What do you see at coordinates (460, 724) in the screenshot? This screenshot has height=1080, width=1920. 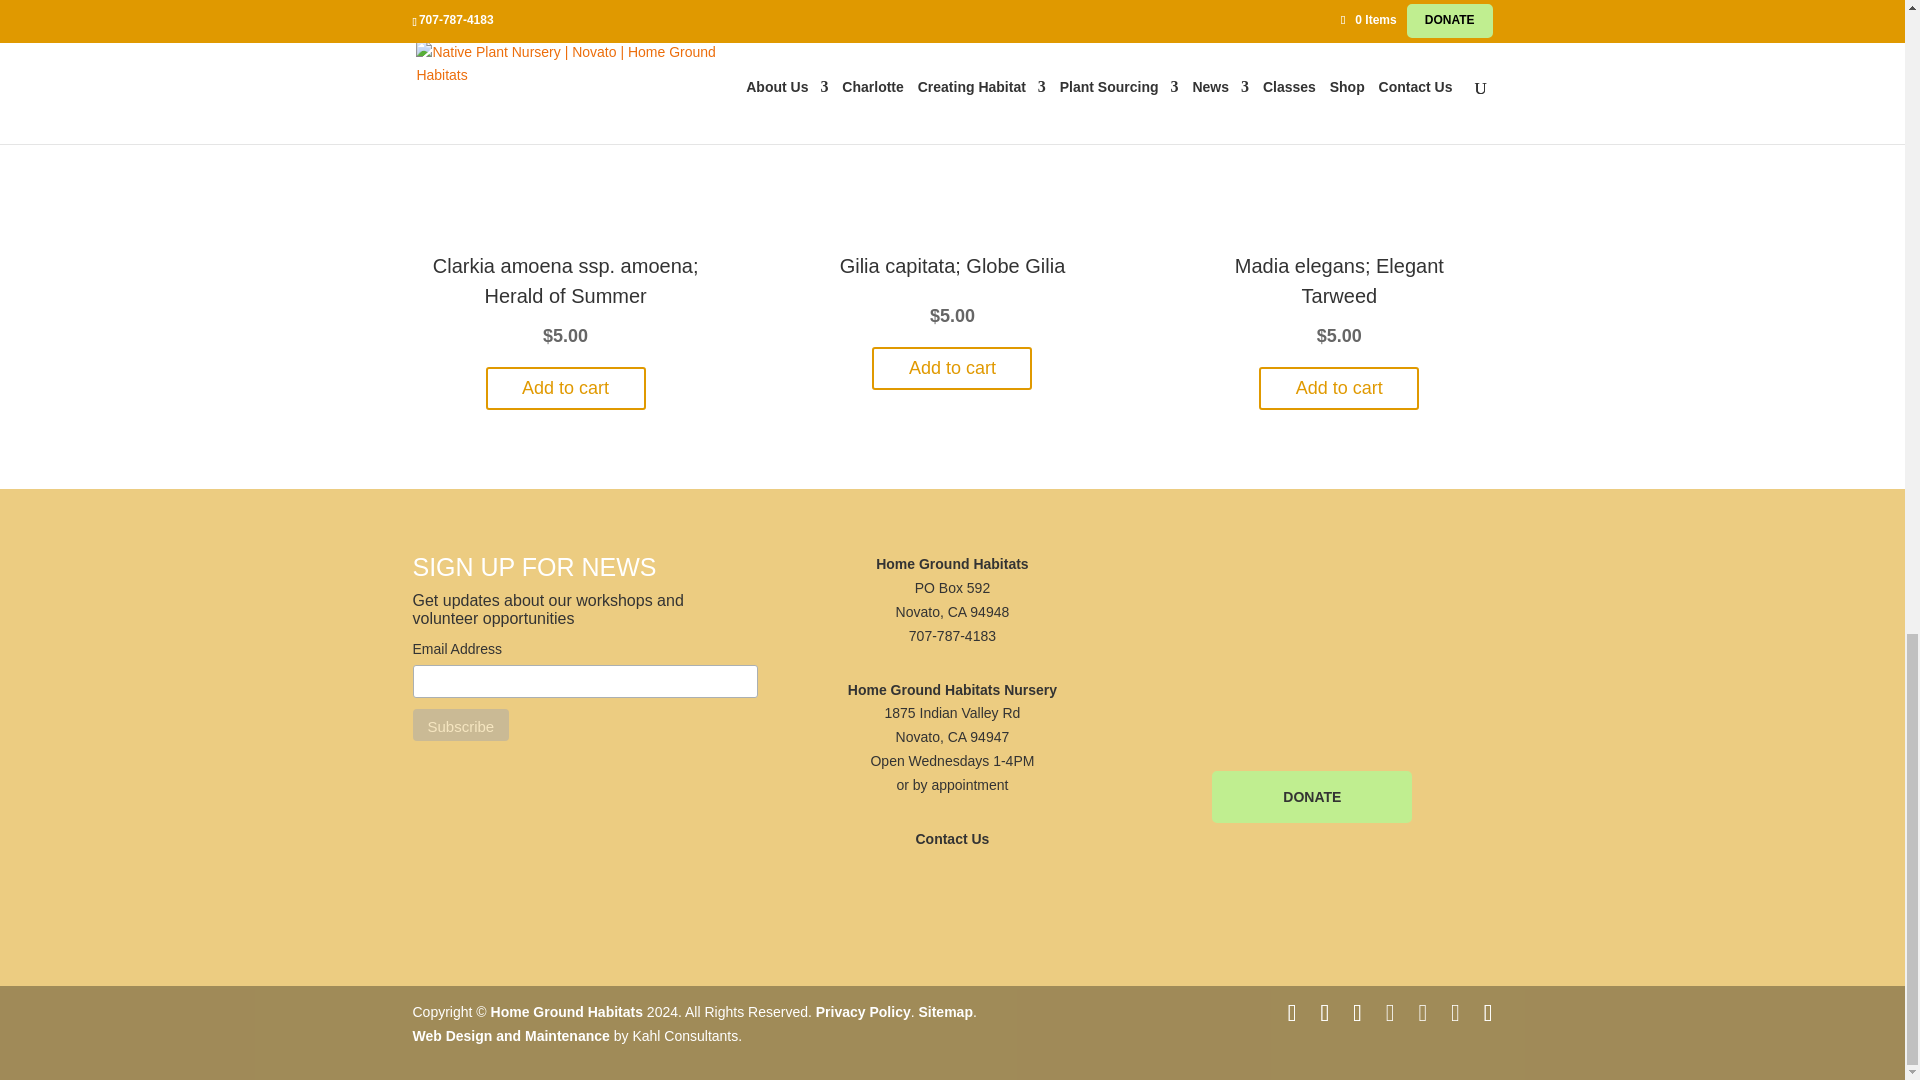 I see `Subscribe` at bounding box center [460, 724].